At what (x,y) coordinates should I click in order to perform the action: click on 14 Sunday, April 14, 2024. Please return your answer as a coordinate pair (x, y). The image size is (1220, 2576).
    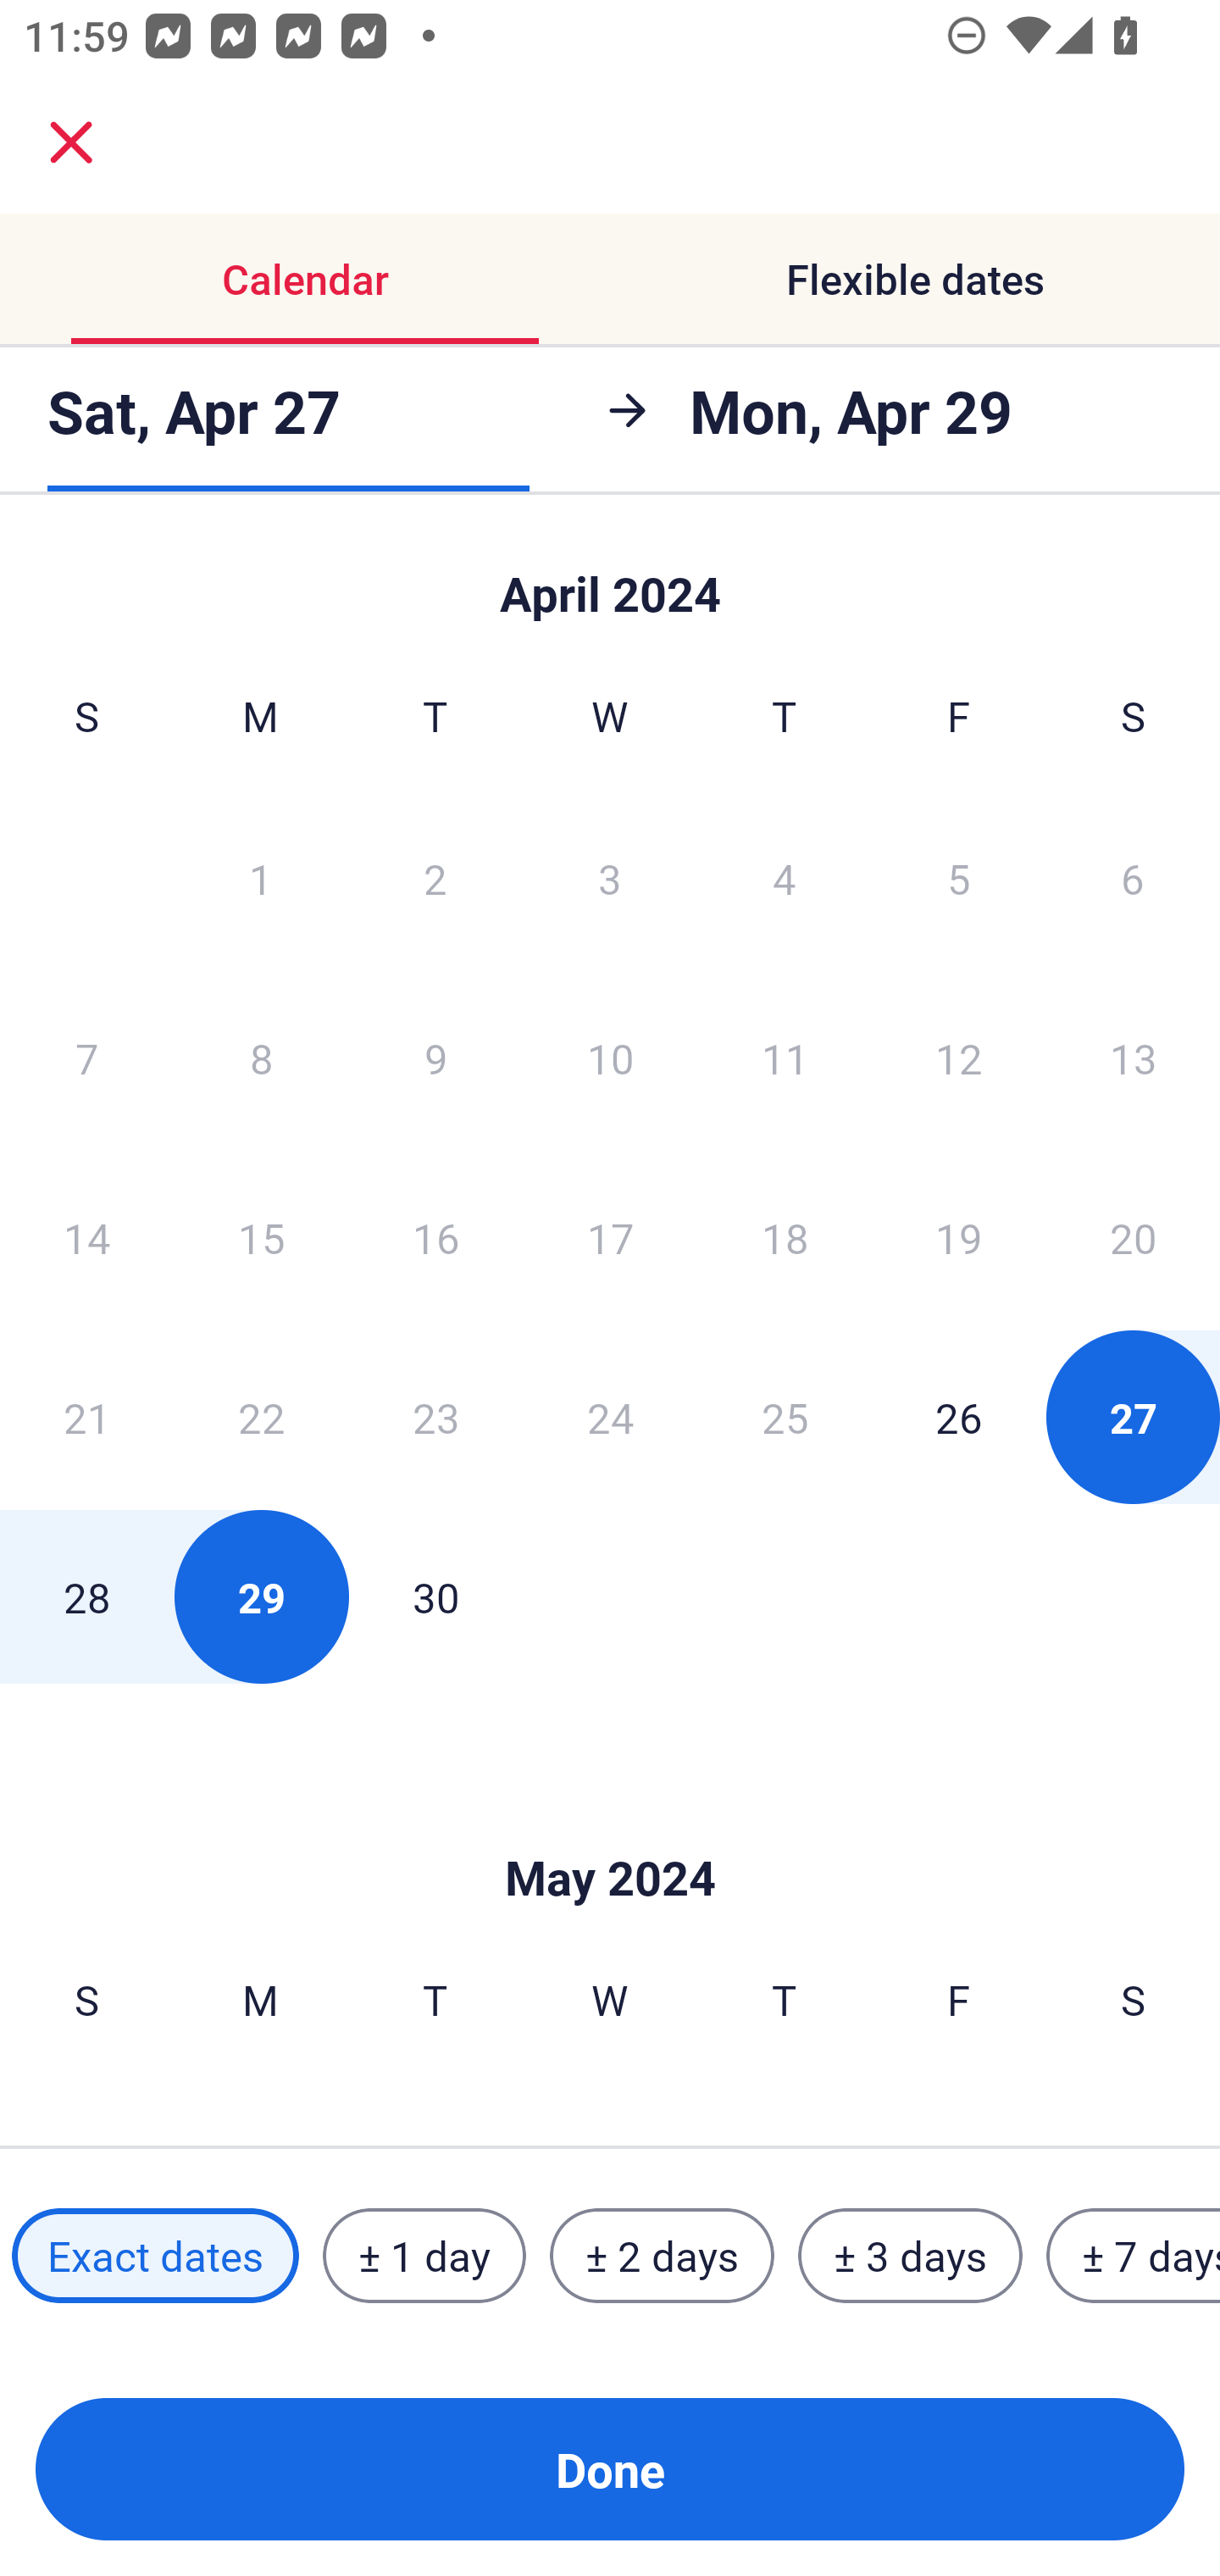
    Looking at the image, I should click on (86, 1237).